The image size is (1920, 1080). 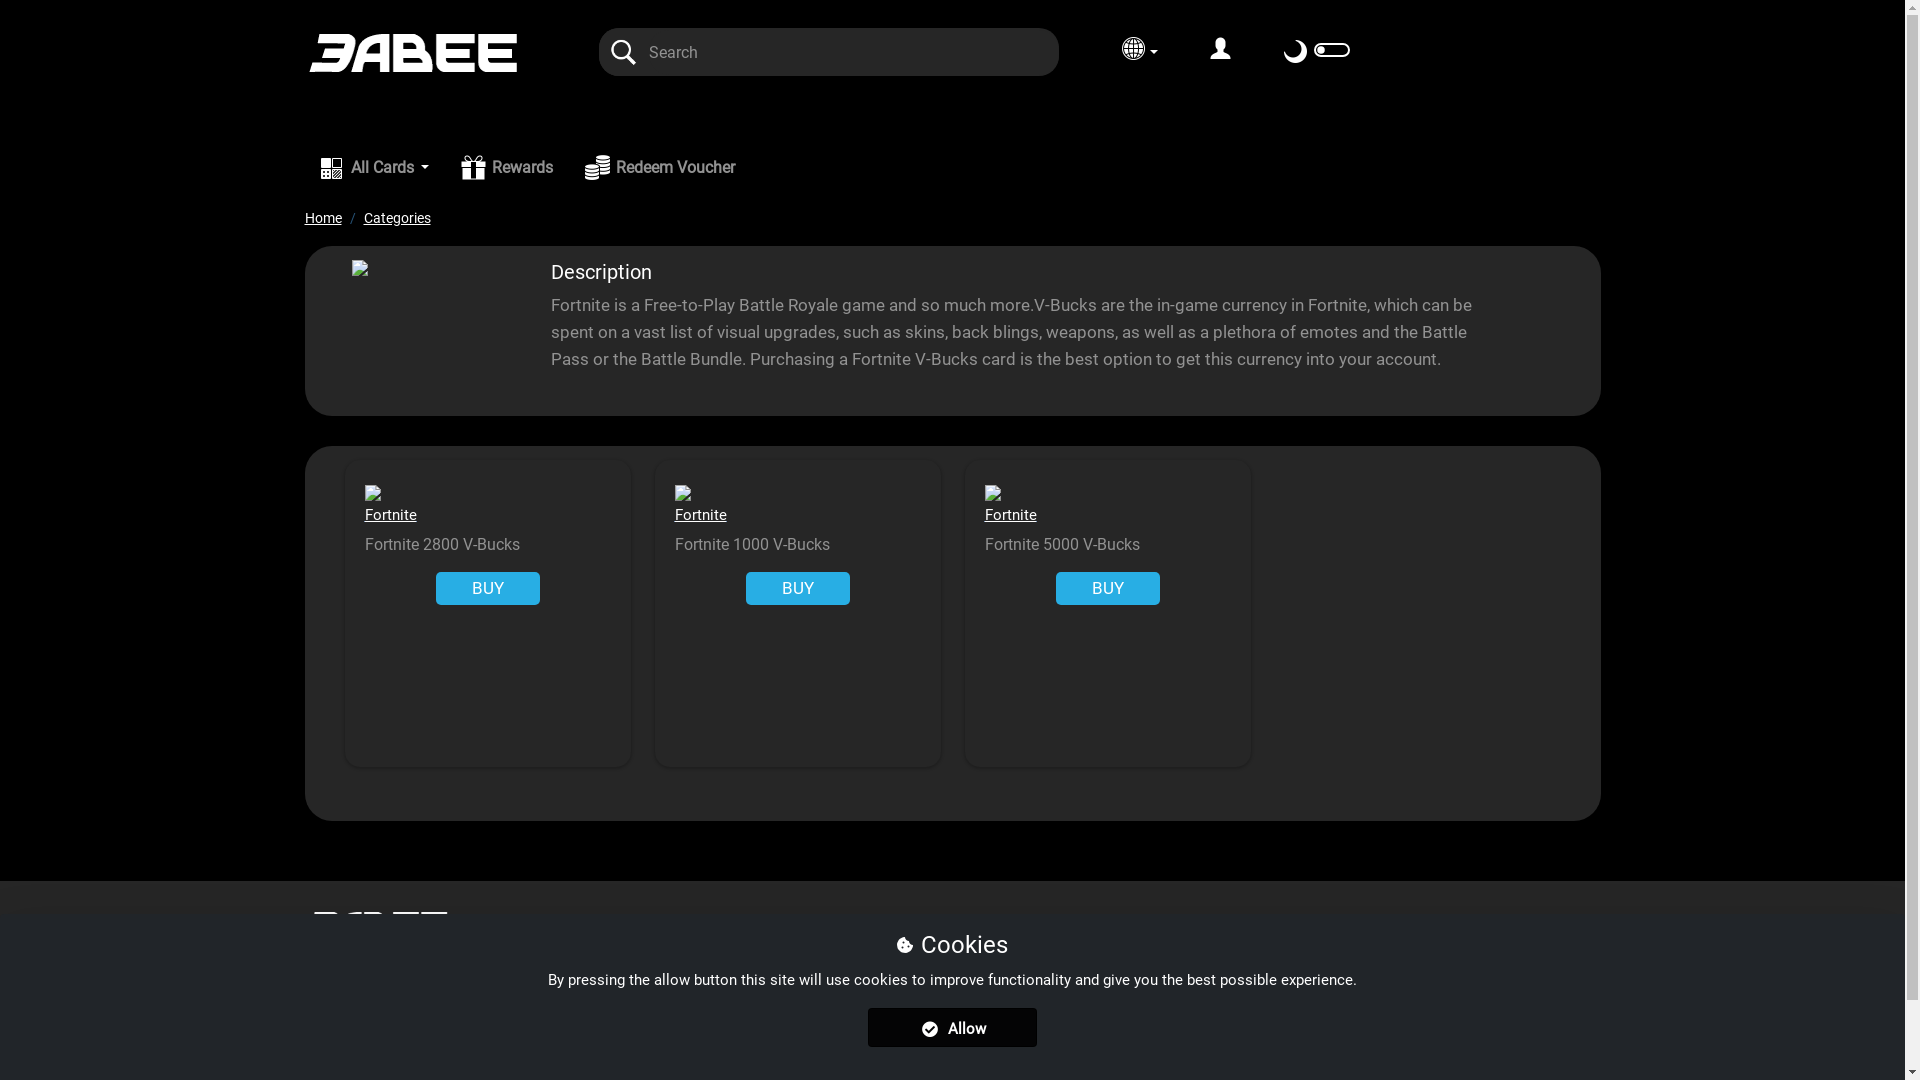 What do you see at coordinates (1260, 924) in the screenshot?
I see `Newsletter Subscription` at bounding box center [1260, 924].